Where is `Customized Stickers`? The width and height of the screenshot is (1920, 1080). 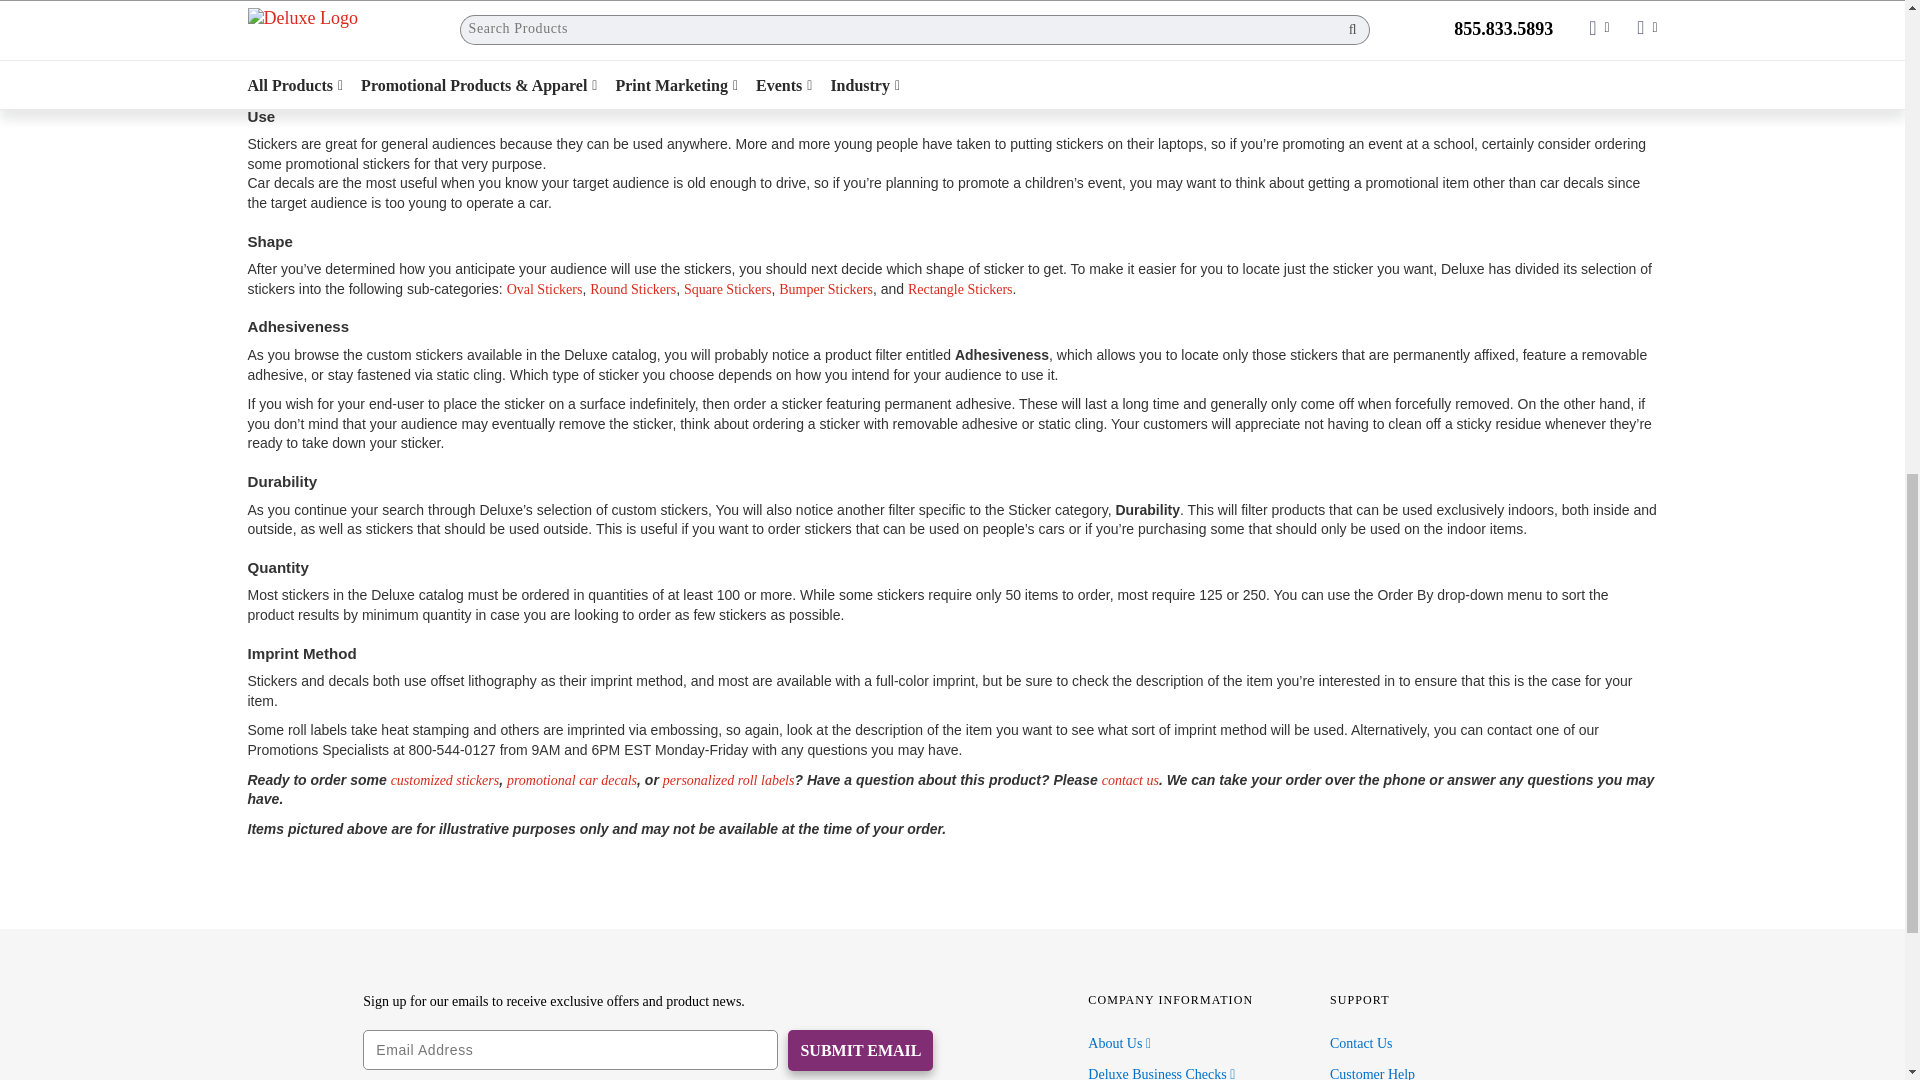
Customized Stickers is located at coordinates (445, 780).